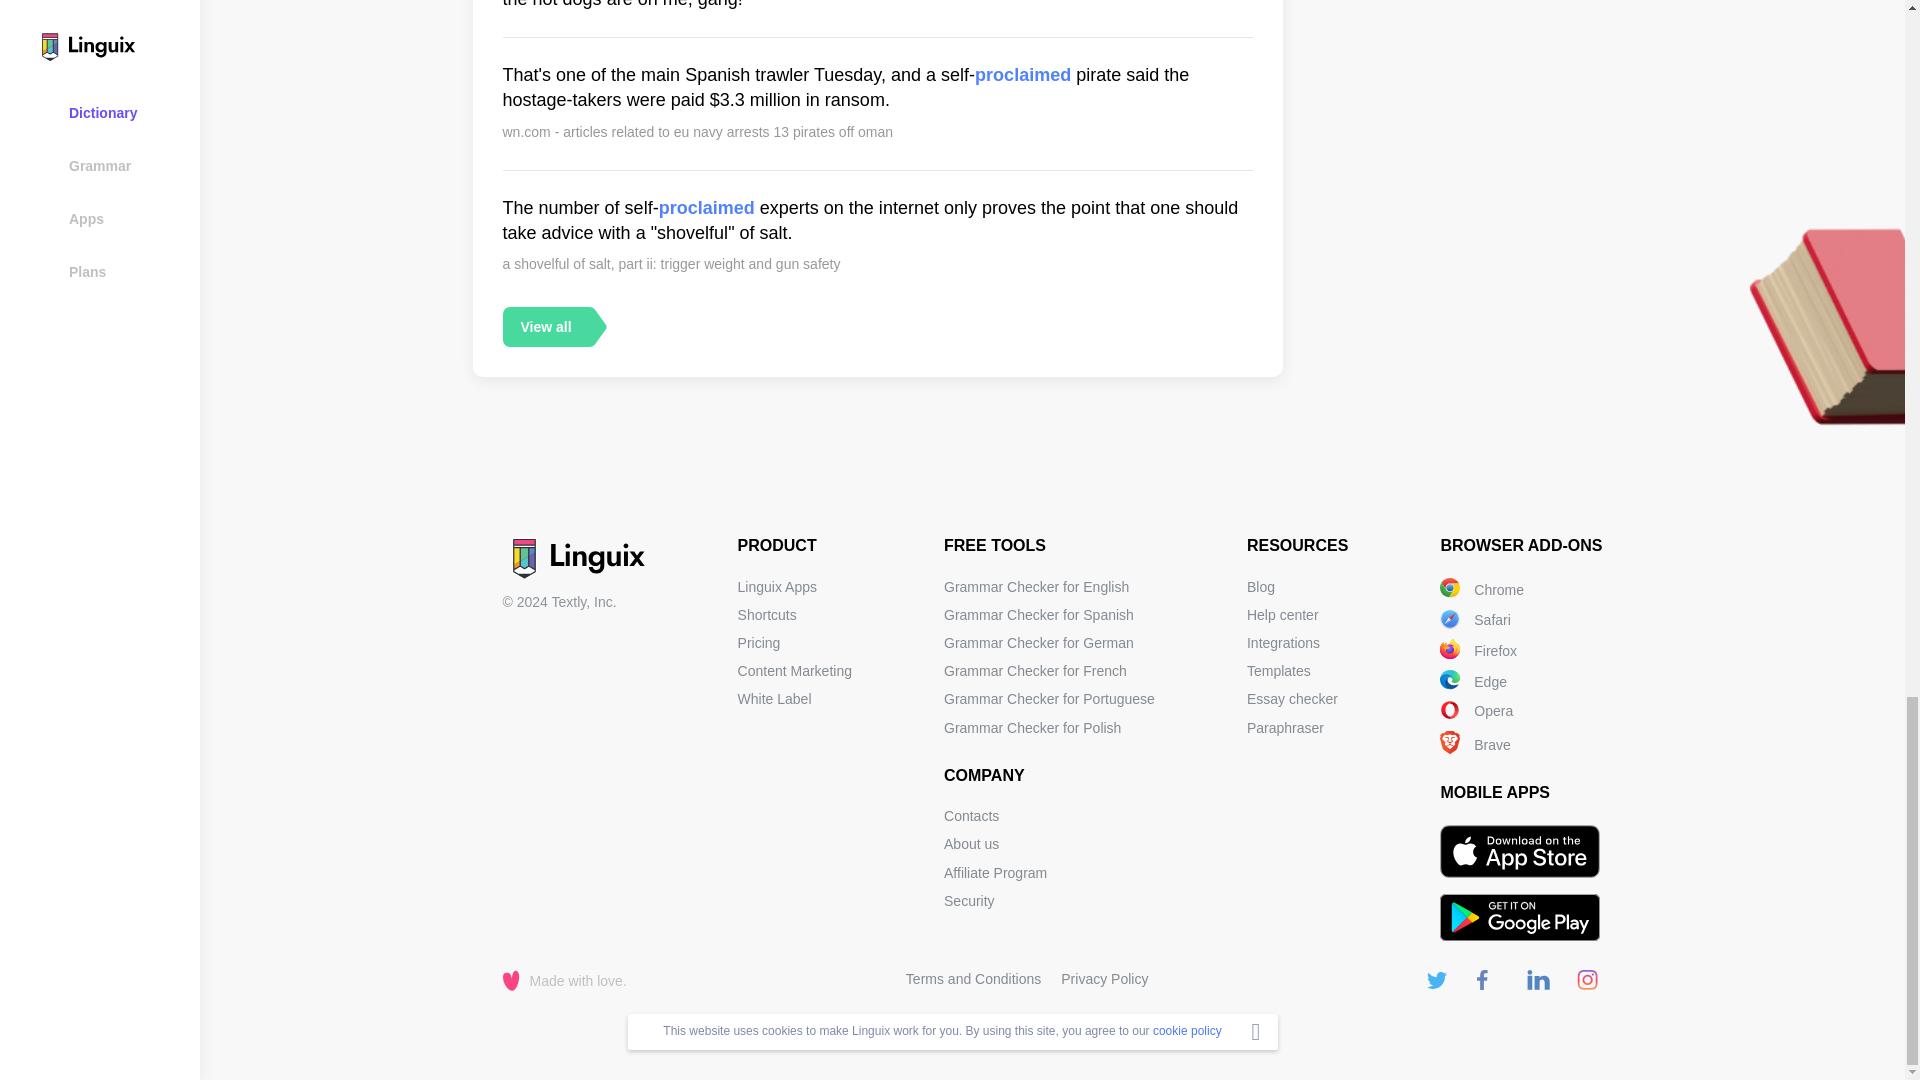 This screenshot has height=1080, width=1920. I want to click on Paraphraser, so click(1285, 728).